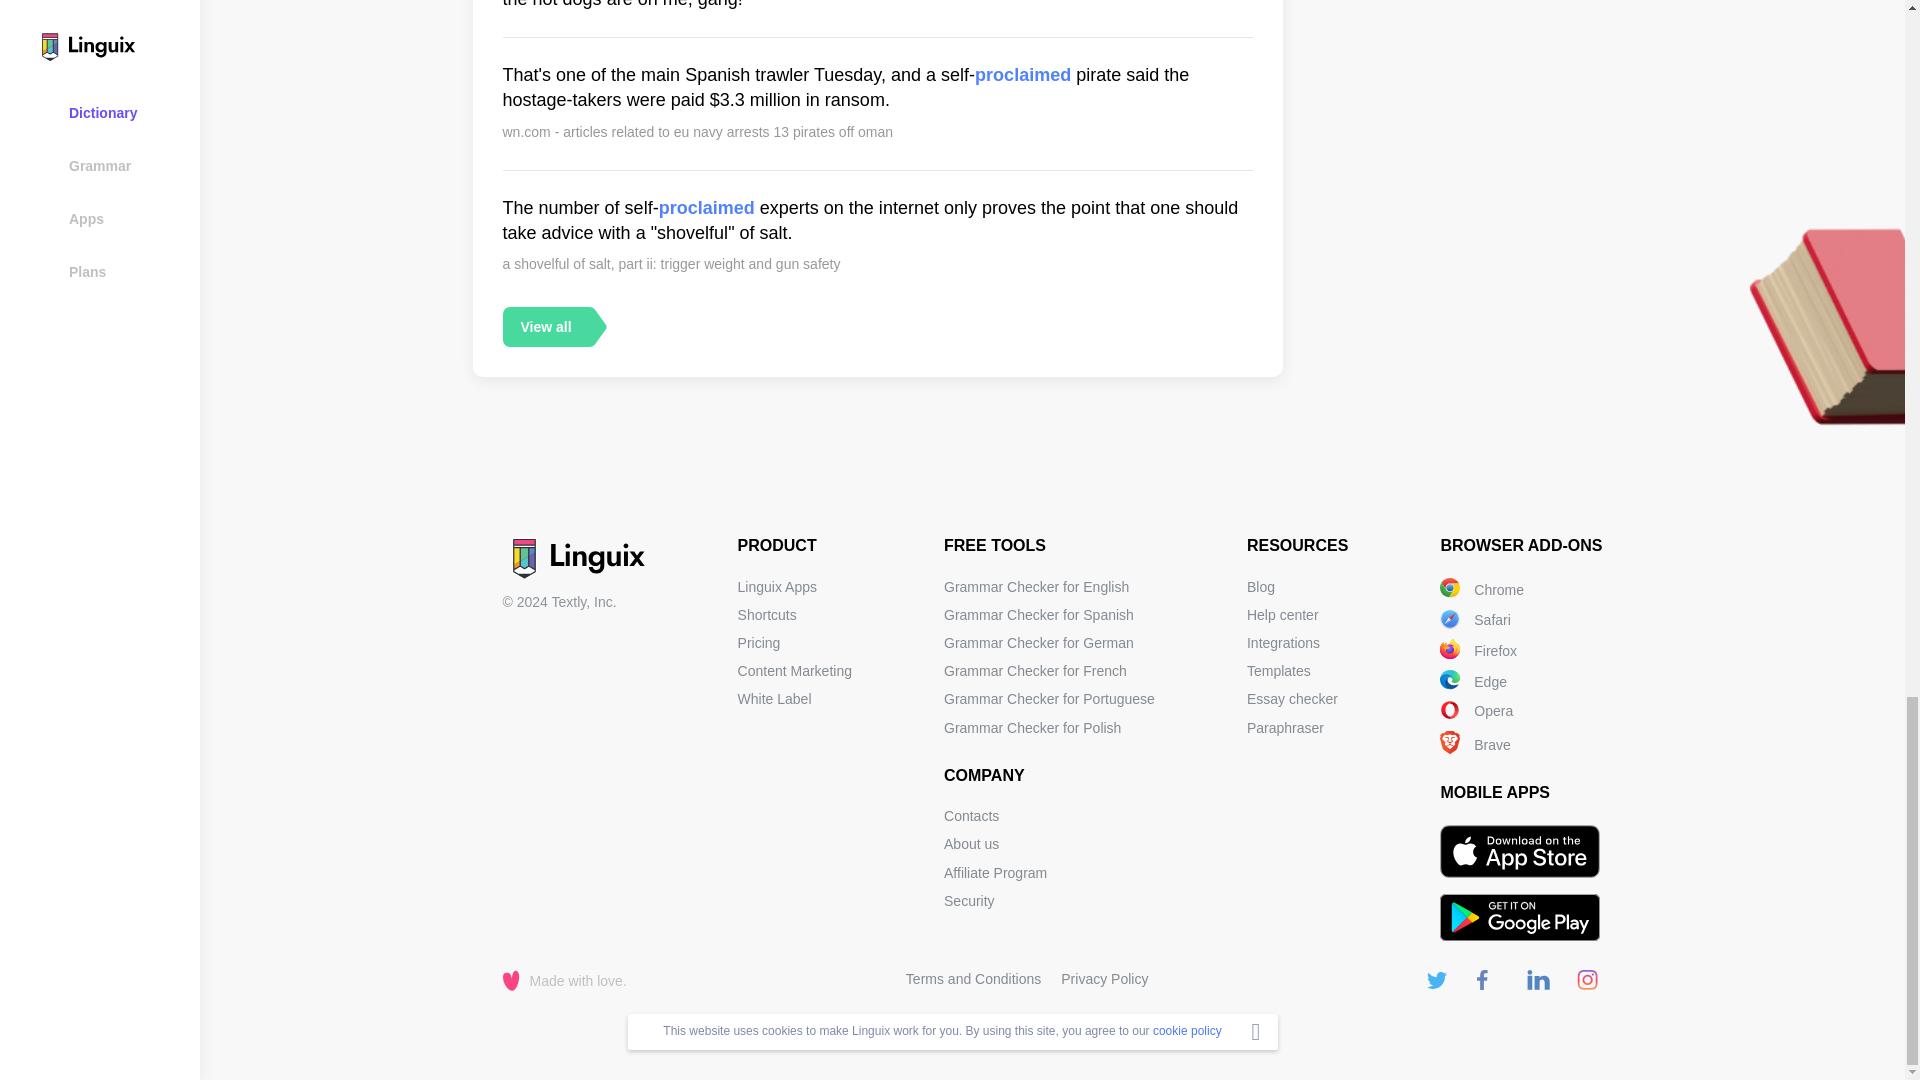 This screenshot has height=1080, width=1920. I want to click on Paraphraser, so click(1285, 728).